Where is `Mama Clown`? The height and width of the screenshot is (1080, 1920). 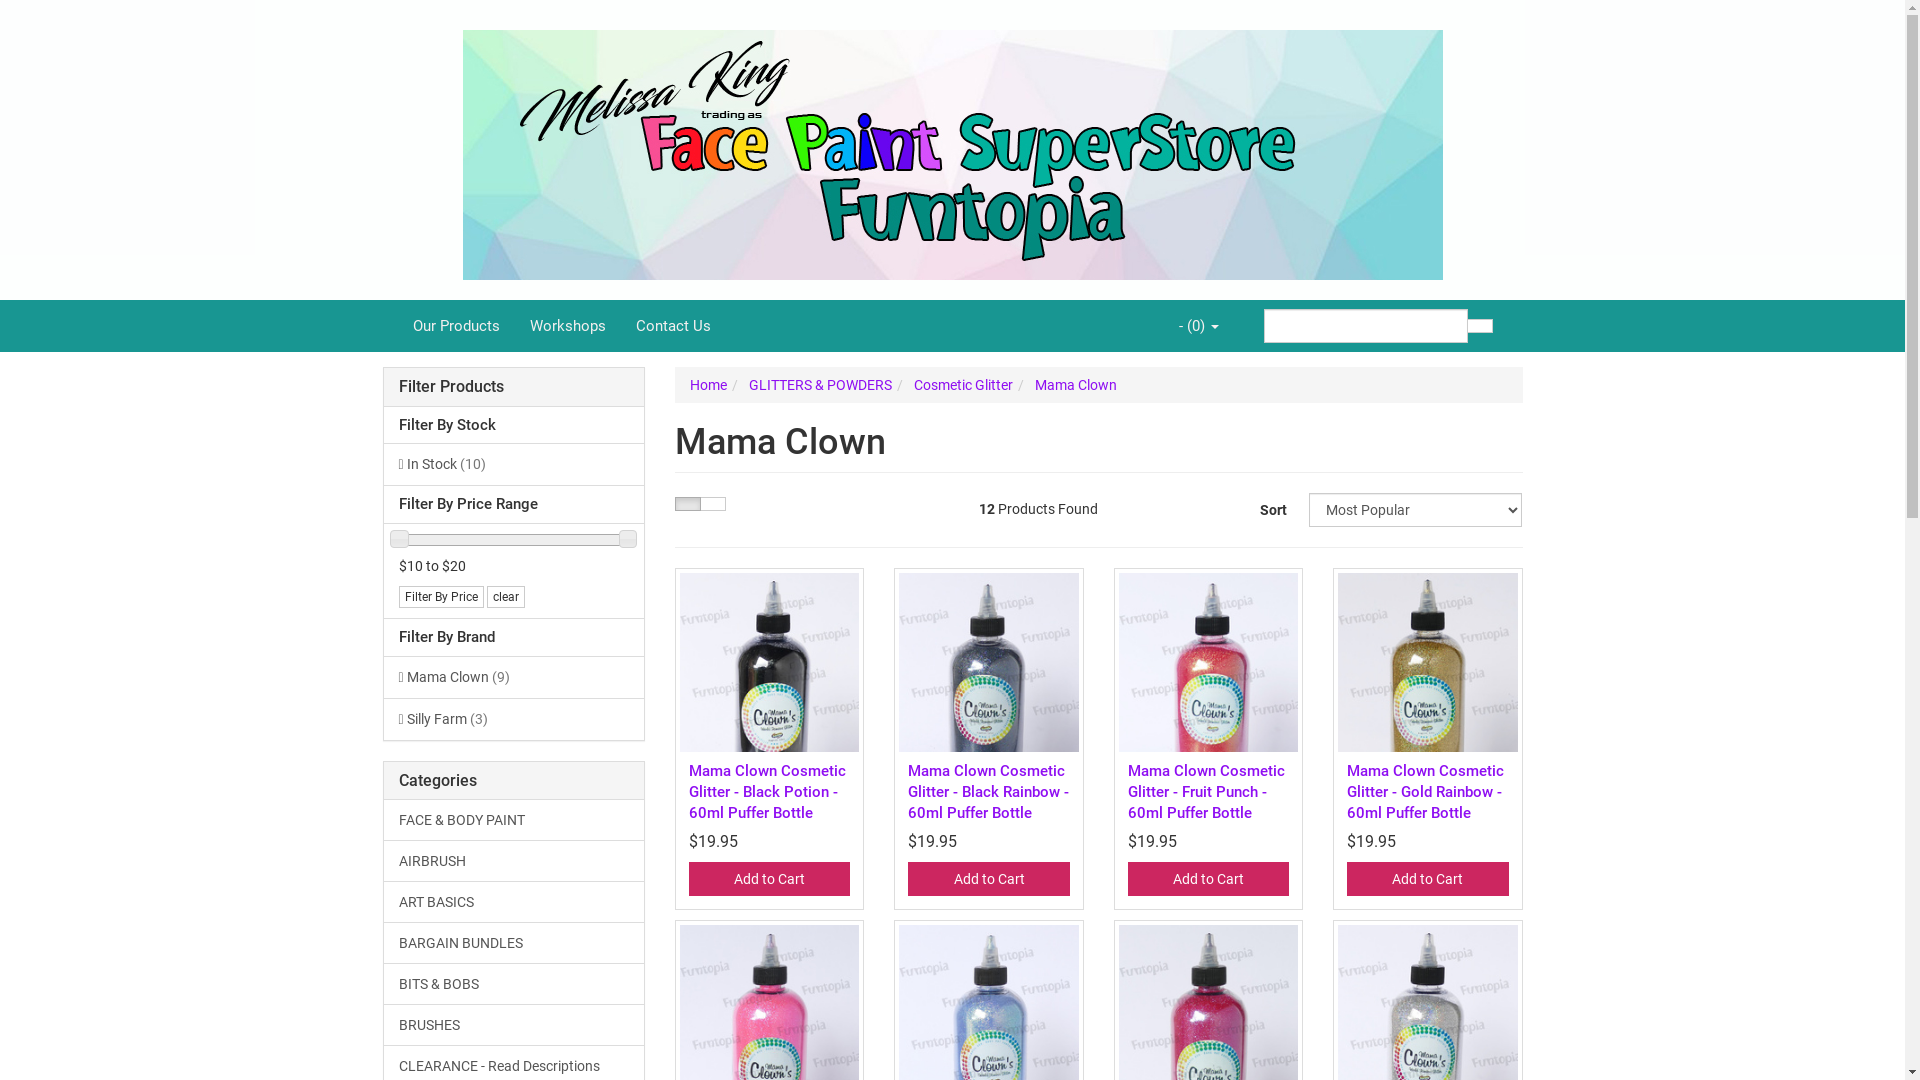
Mama Clown is located at coordinates (1076, 385).